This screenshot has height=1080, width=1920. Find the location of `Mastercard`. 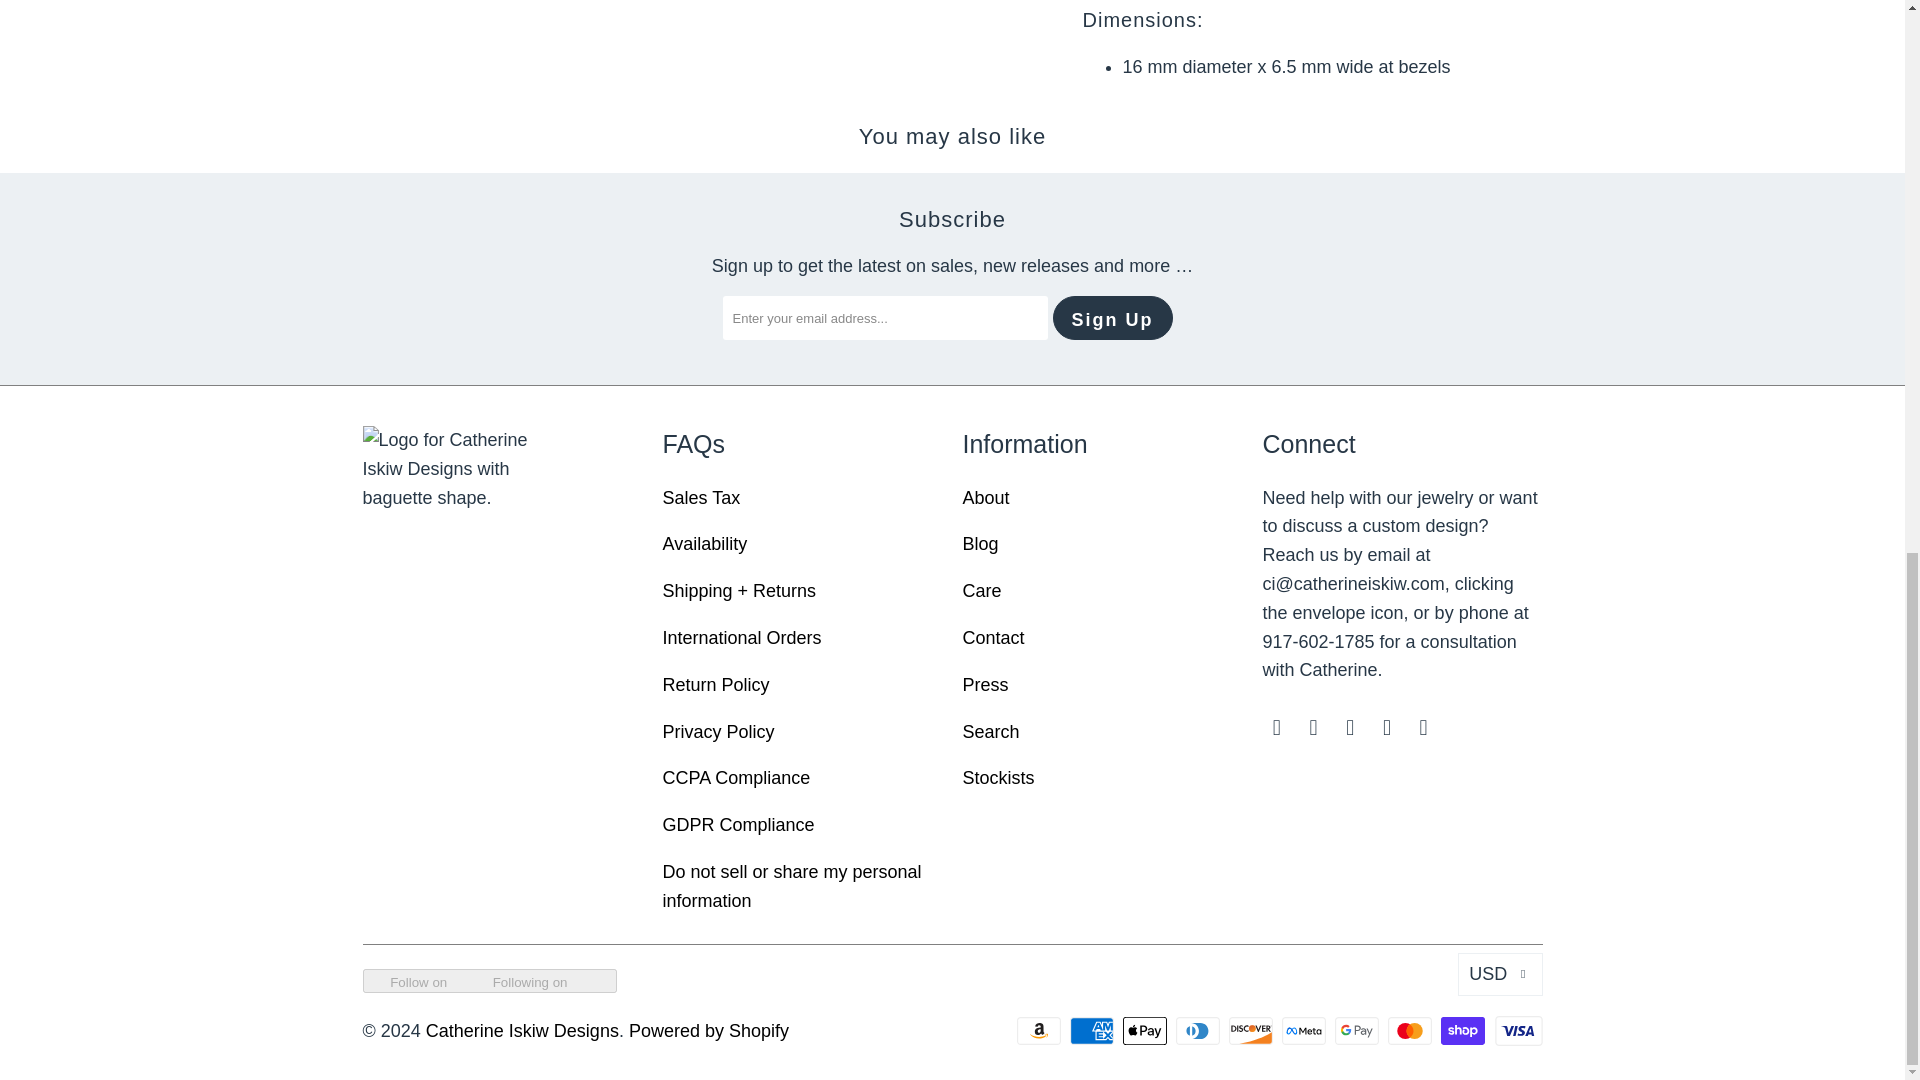

Mastercard is located at coordinates (1412, 1031).